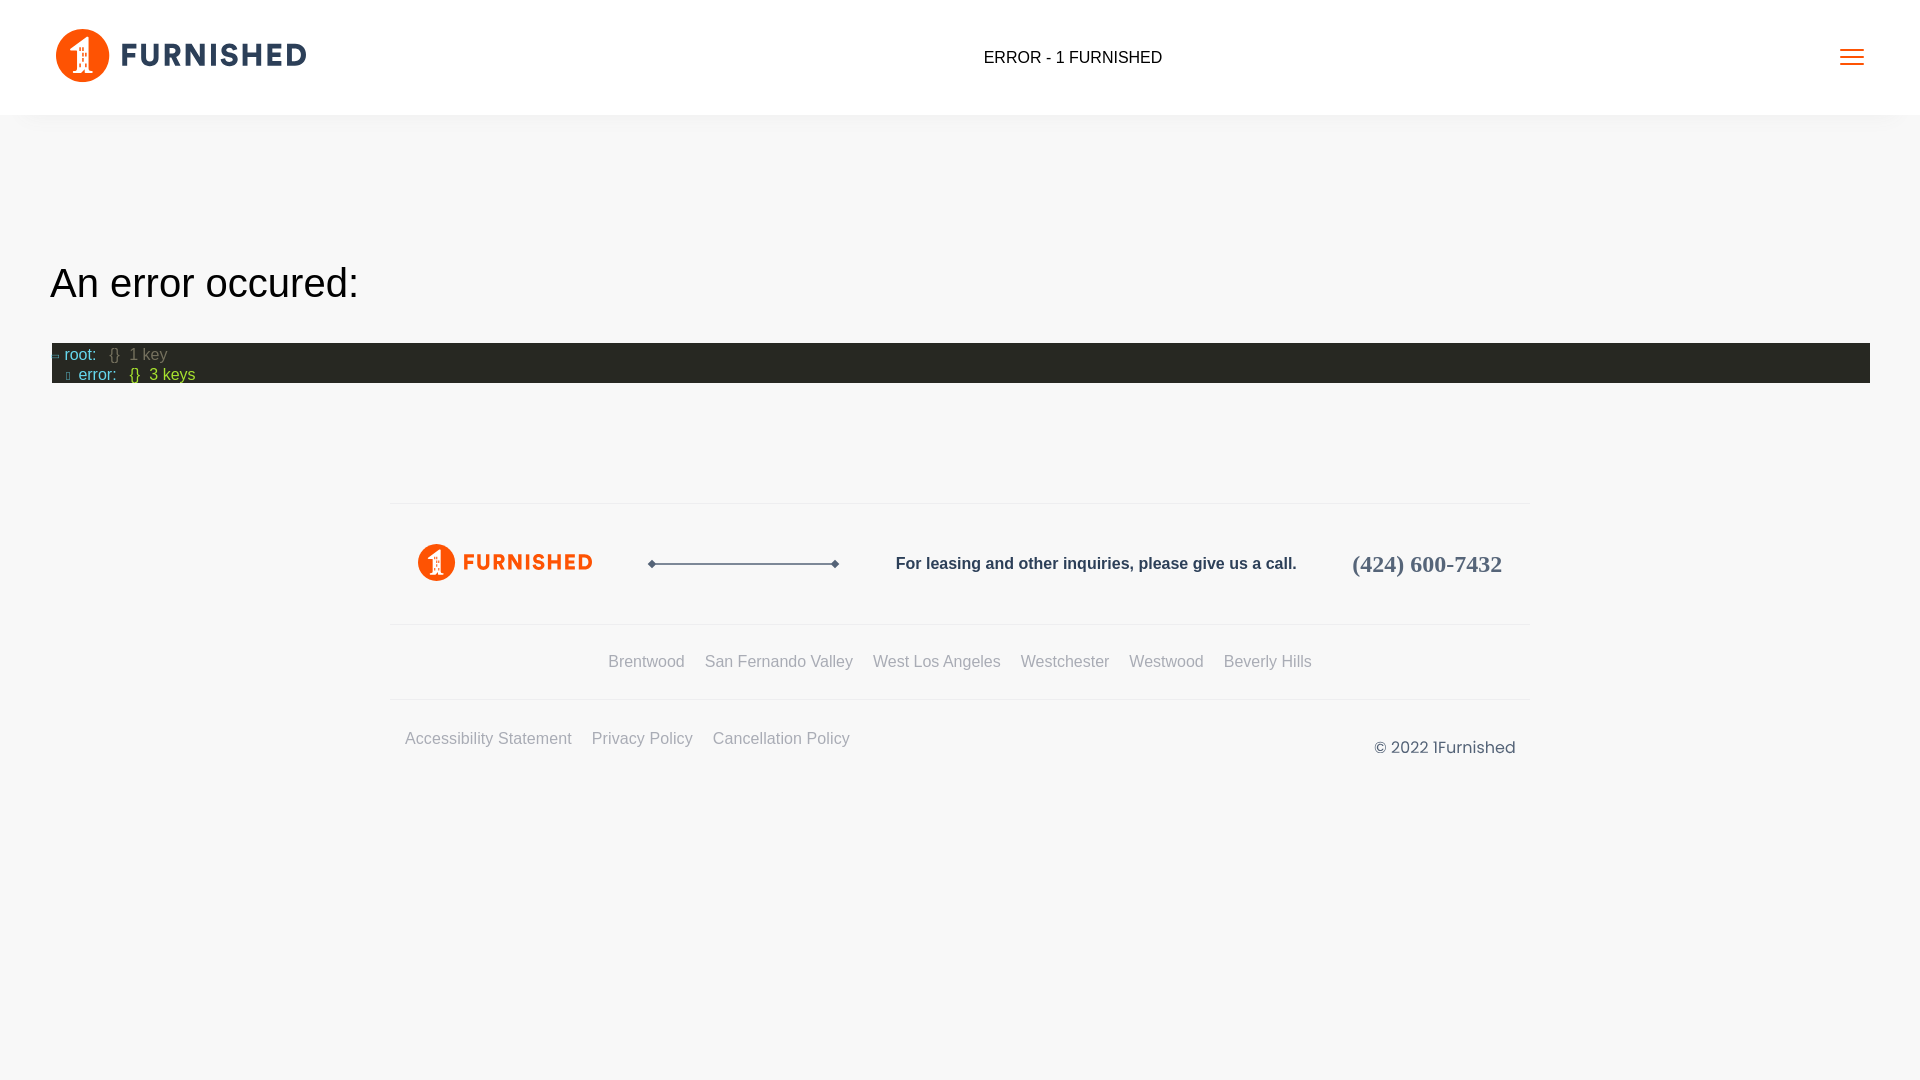  What do you see at coordinates (782, 738) in the screenshot?
I see `Cancellation Policy` at bounding box center [782, 738].